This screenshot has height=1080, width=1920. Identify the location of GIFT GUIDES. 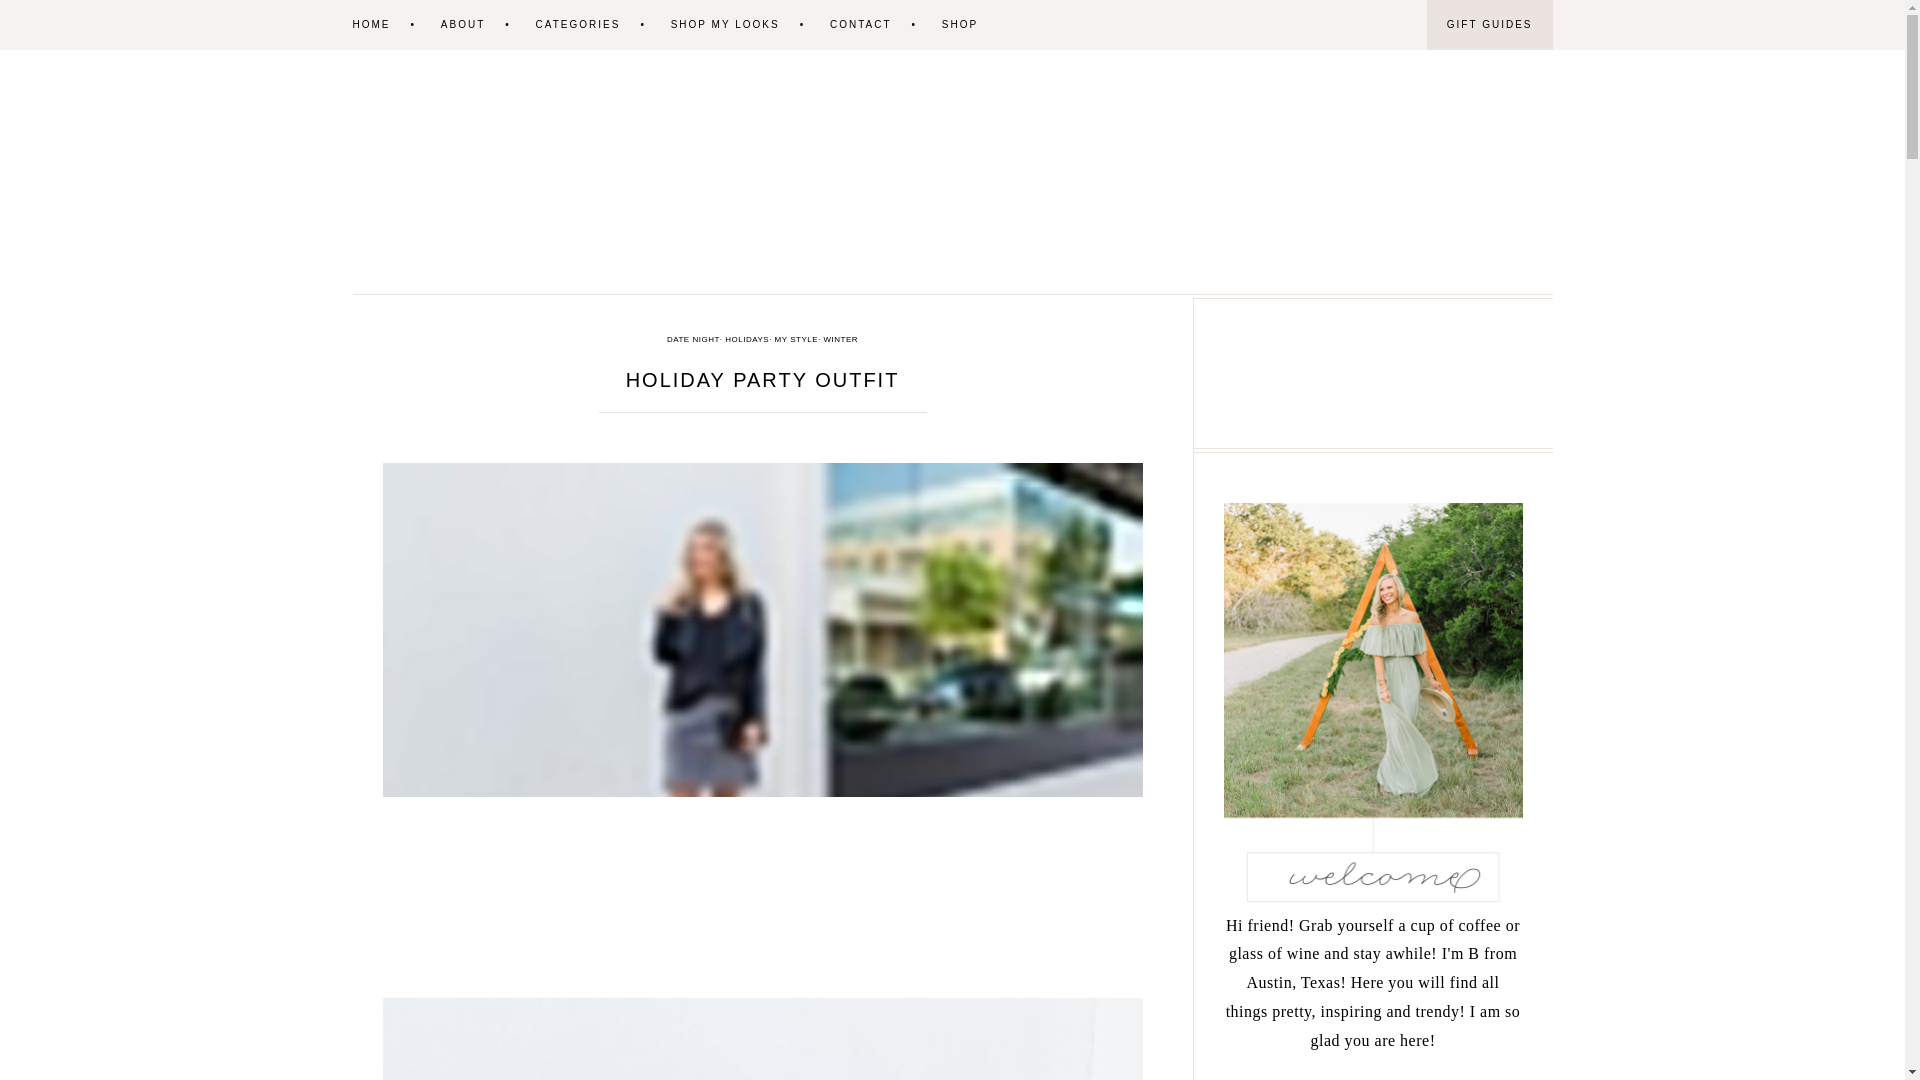
(1490, 24).